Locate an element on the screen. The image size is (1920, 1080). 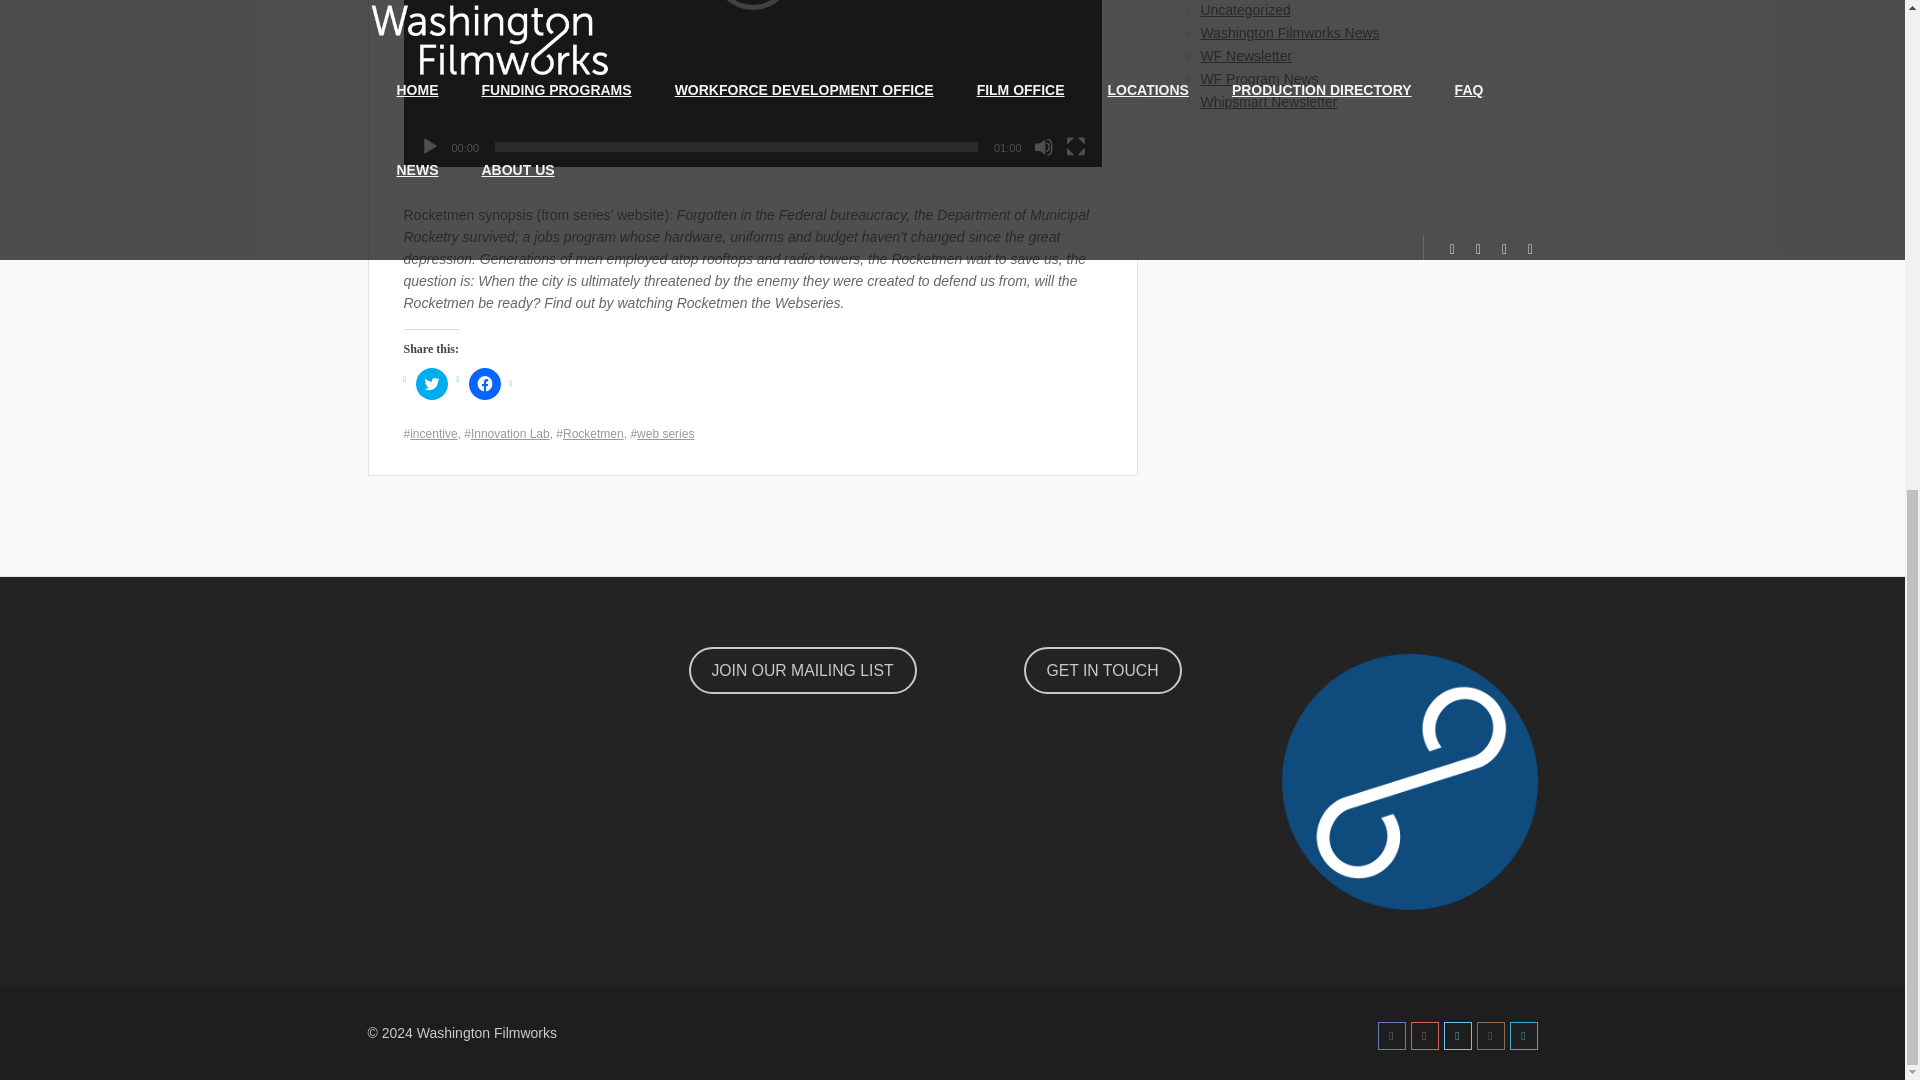
Mute is located at coordinates (1044, 146).